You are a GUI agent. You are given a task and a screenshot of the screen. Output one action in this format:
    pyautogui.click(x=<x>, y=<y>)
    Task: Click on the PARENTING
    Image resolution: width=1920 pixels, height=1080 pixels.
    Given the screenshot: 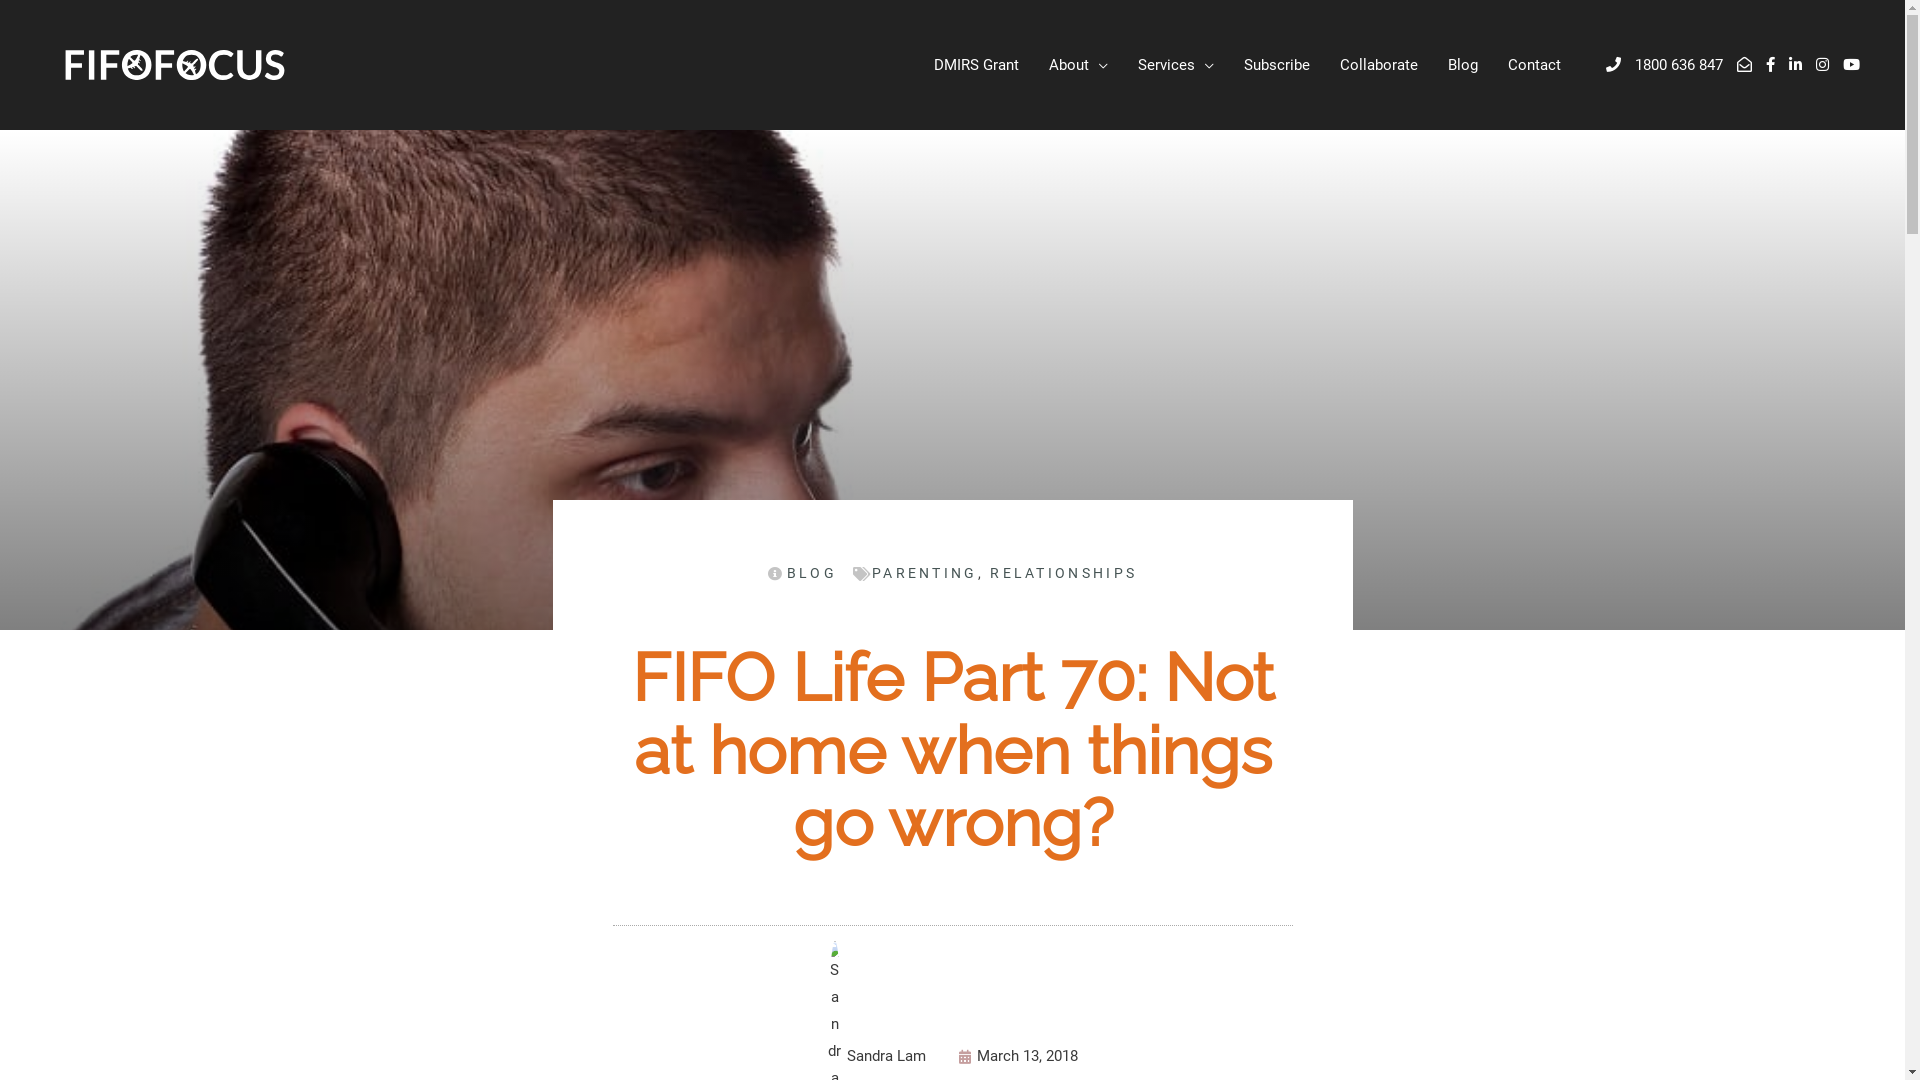 What is the action you would take?
    pyautogui.click(x=925, y=573)
    